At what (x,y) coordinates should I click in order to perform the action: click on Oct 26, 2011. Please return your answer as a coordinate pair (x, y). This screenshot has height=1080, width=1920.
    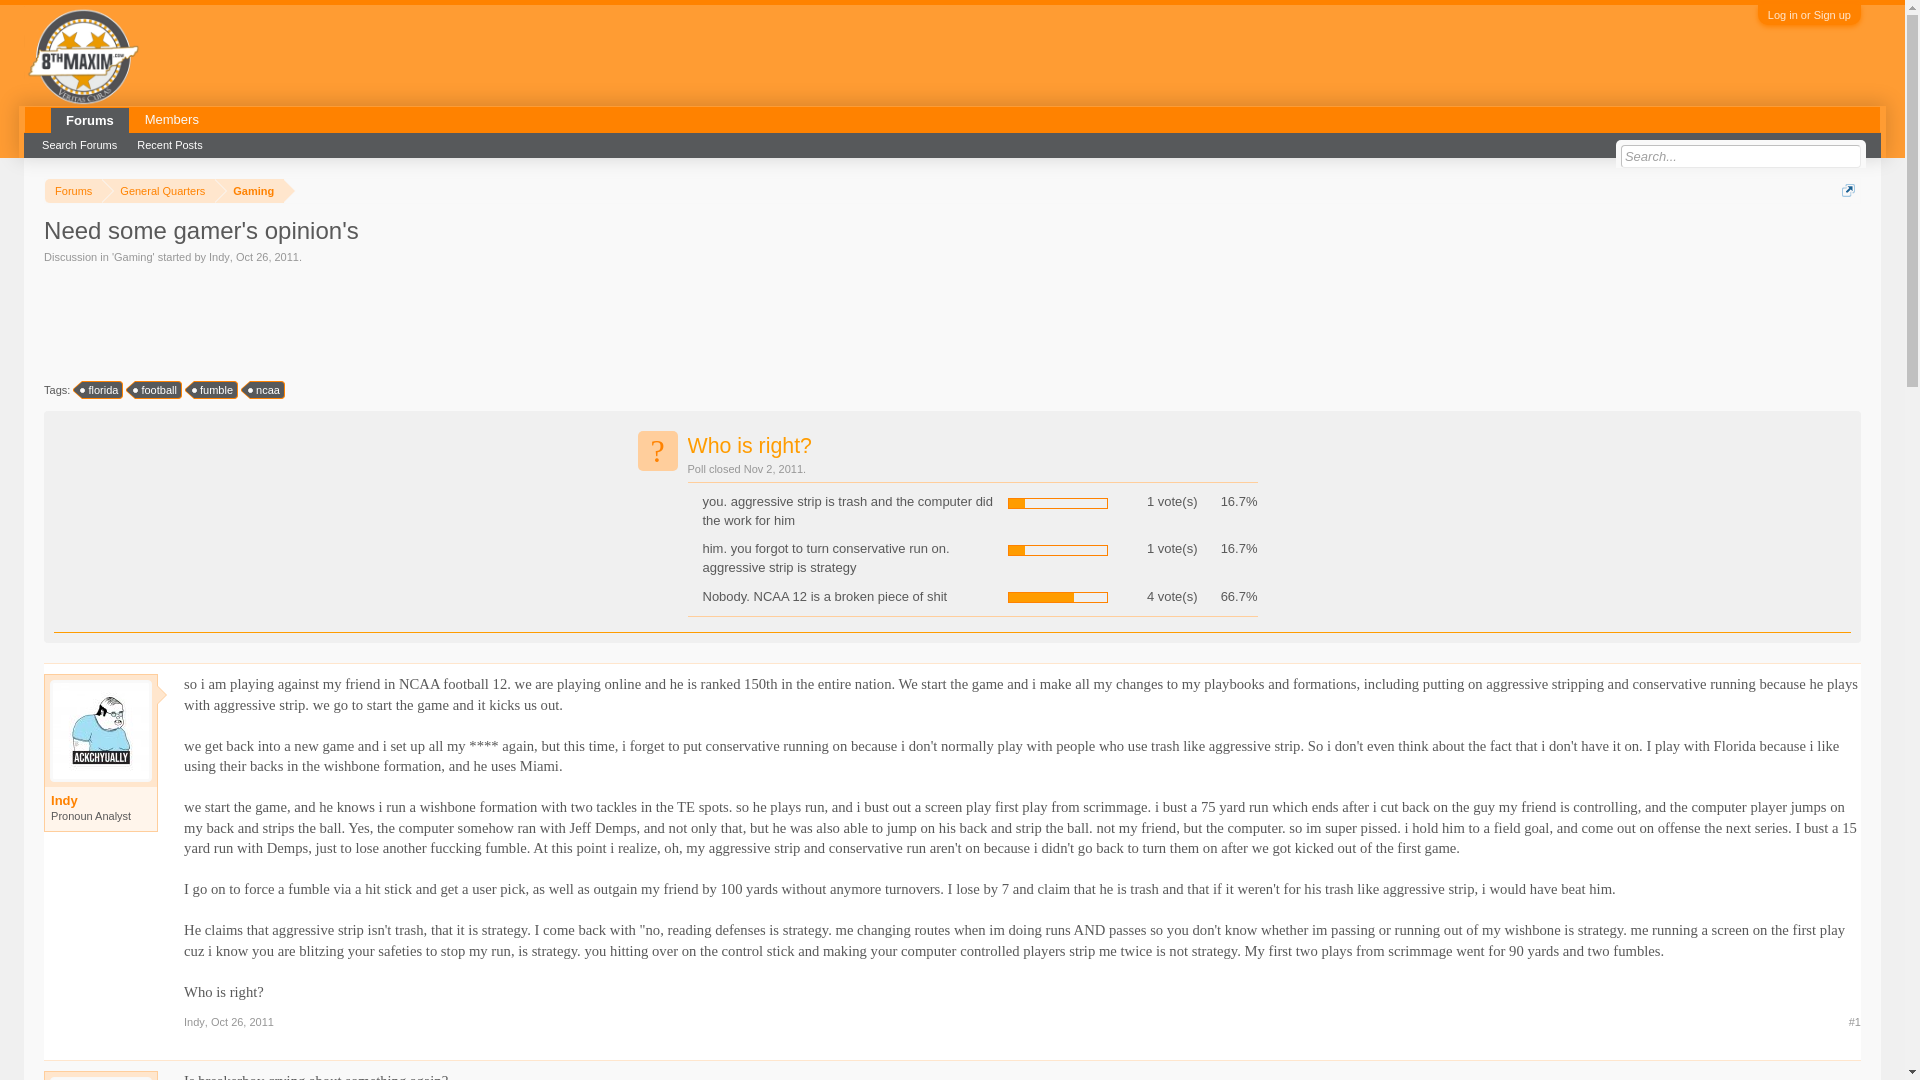
    Looking at the image, I should click on (268, 256).